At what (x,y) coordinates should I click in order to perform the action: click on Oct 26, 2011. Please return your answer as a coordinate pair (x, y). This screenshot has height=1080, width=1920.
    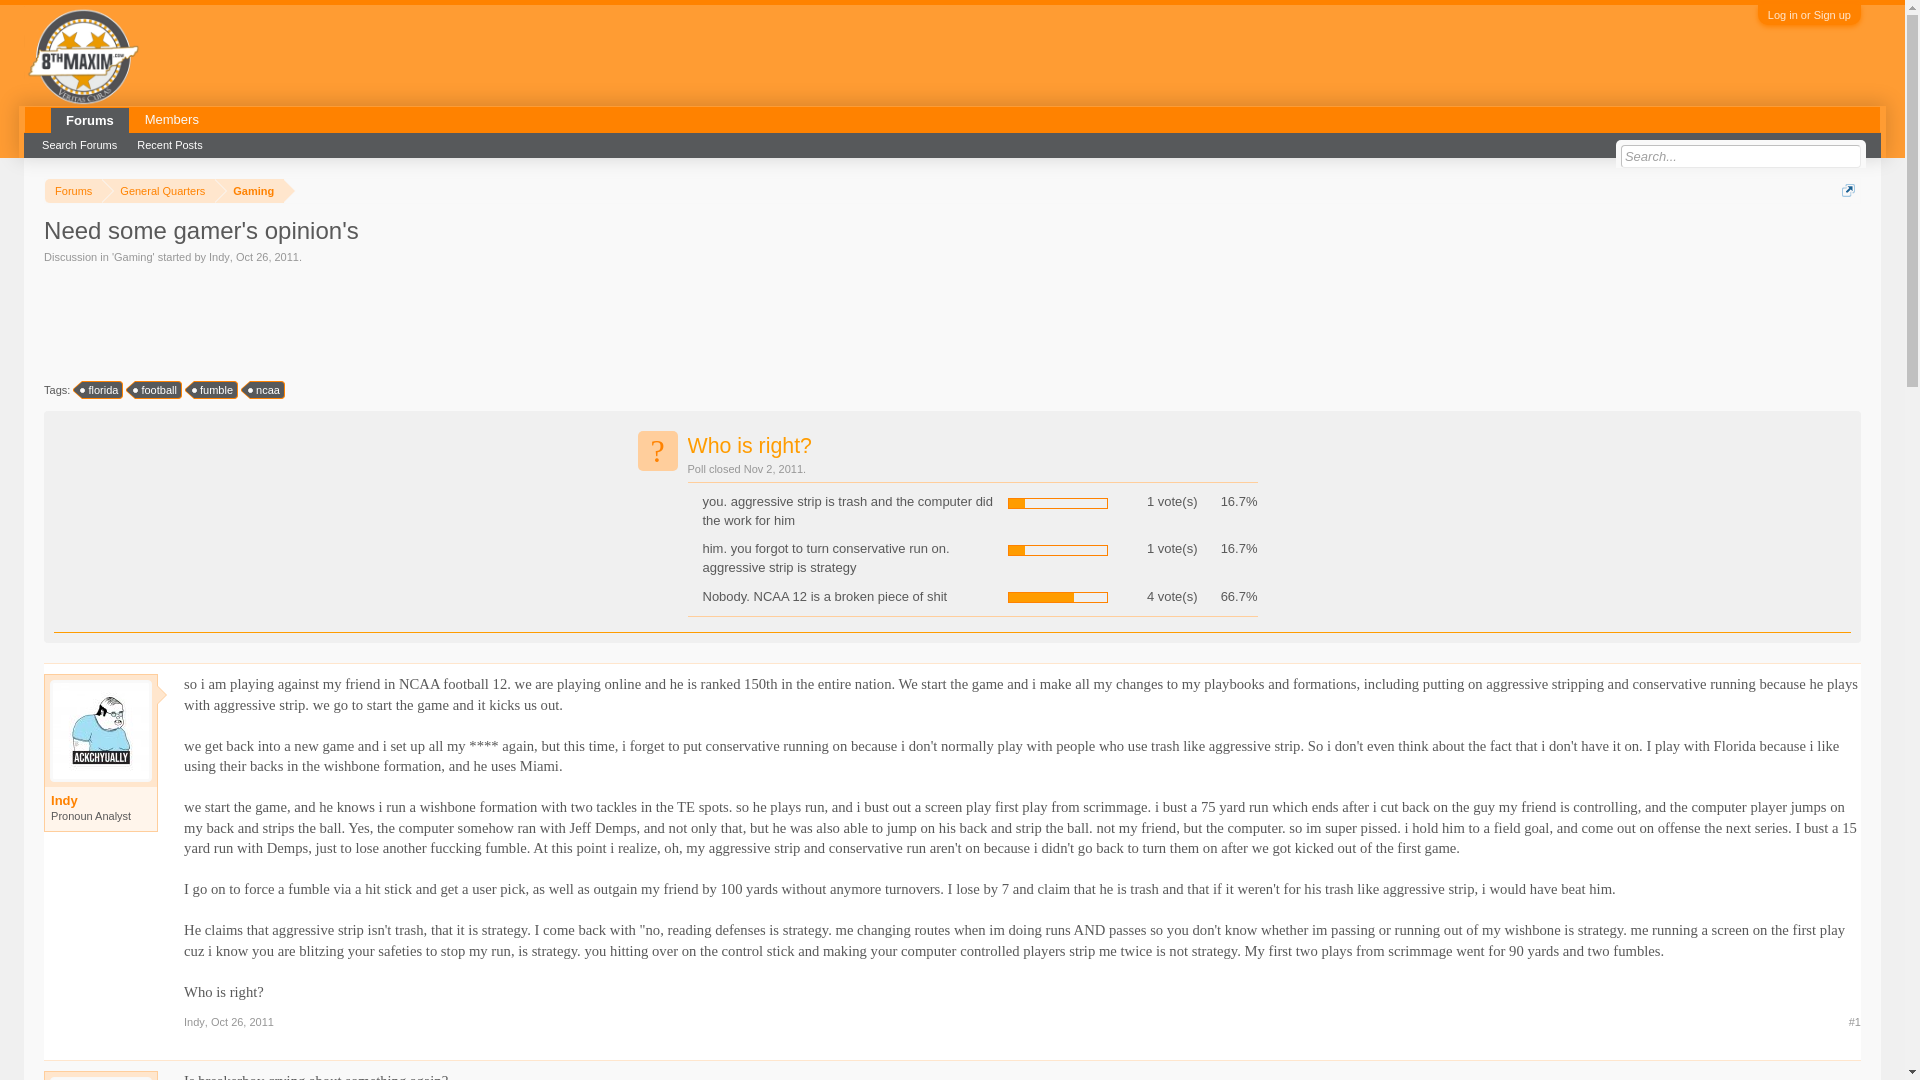
    Looking at the image, I should click on (268, 256).